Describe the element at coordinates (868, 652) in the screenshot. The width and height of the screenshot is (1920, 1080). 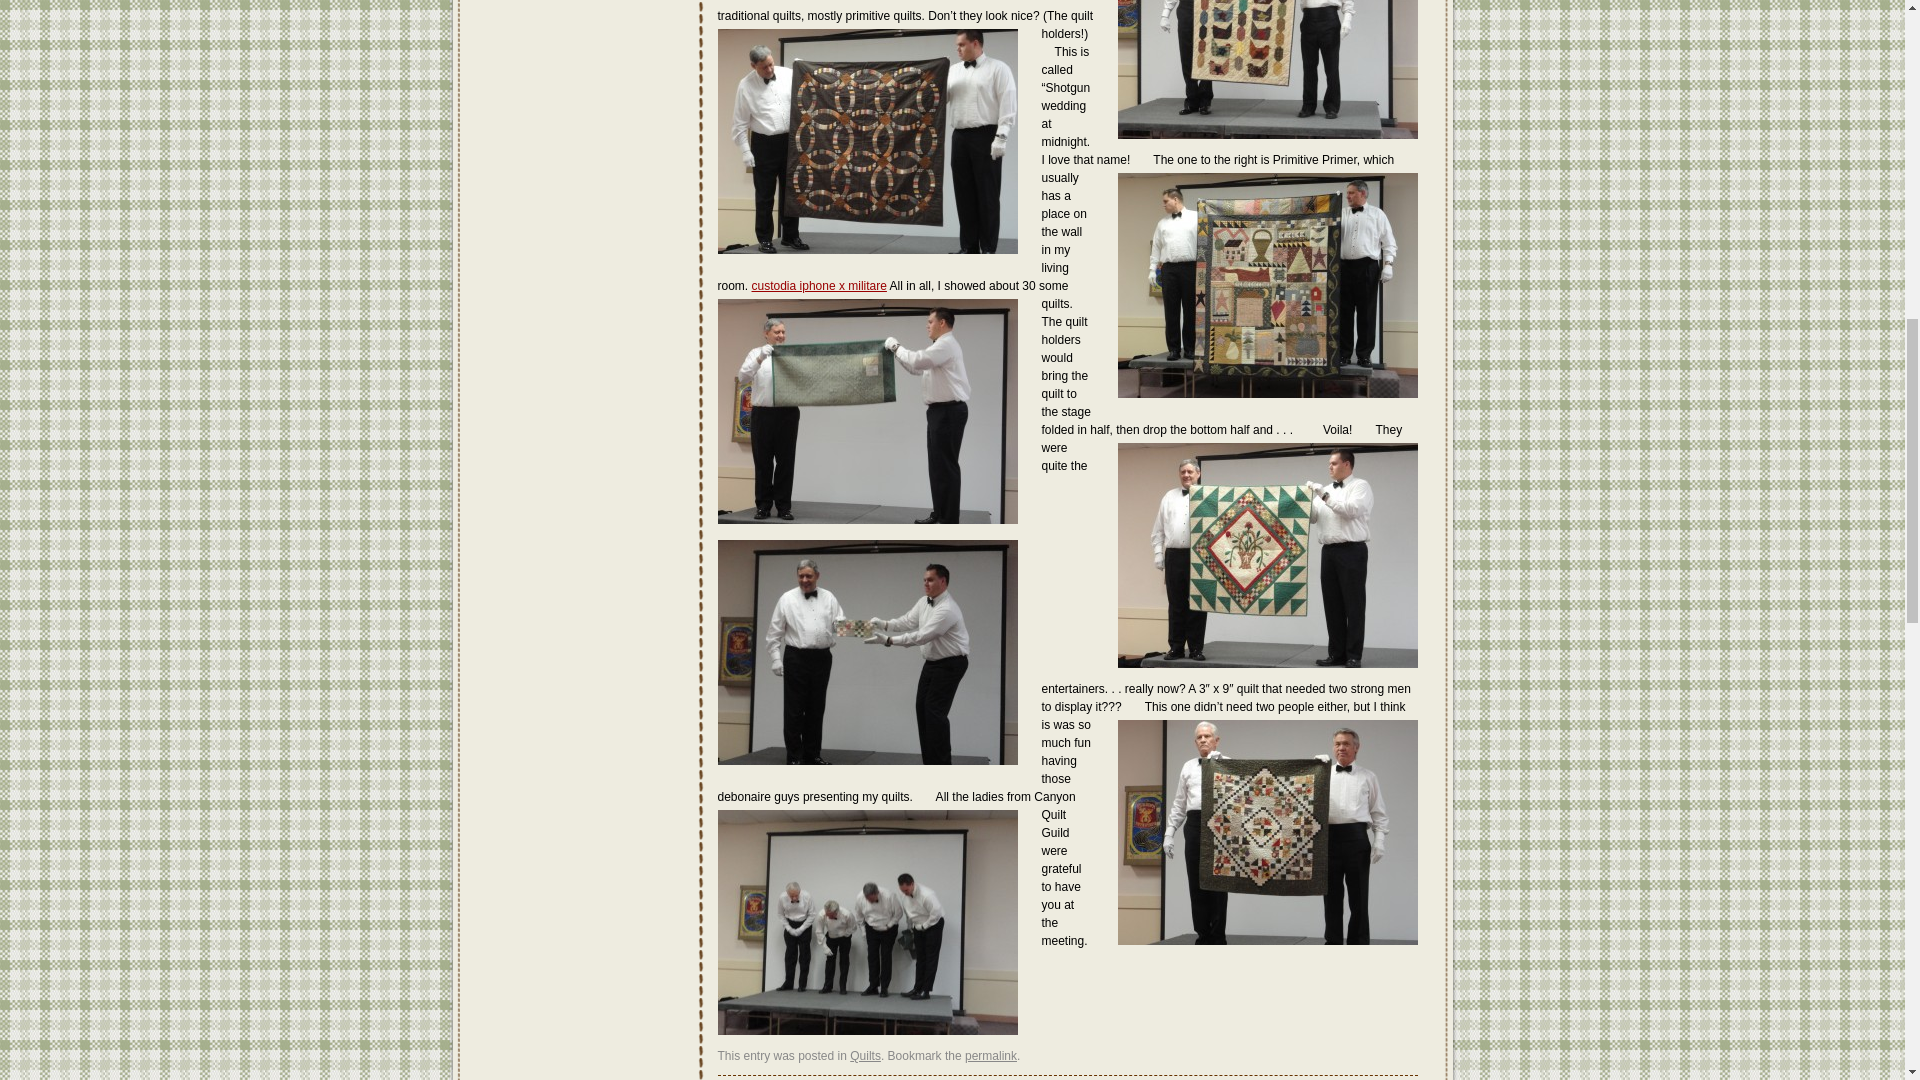
I see `DSC01600` at that location.